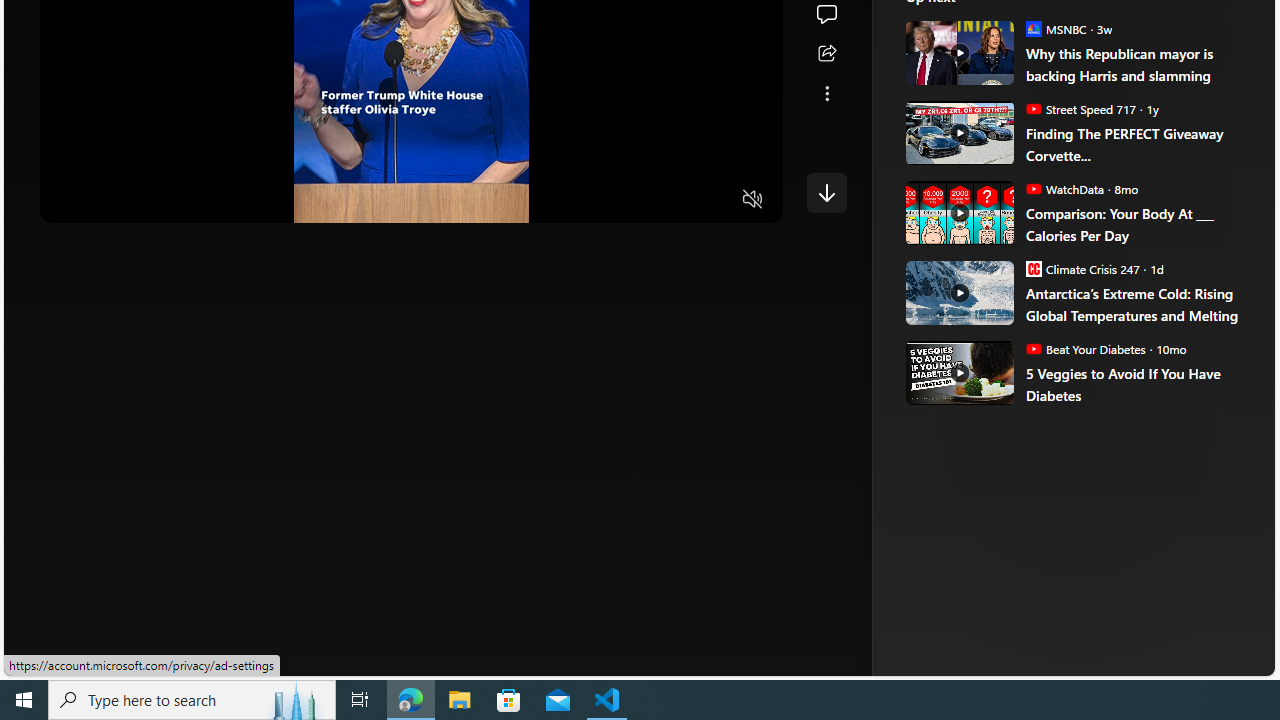 The height and width of the screenshot is (720, 1280). I want to click on Unmute, so click(753, 200).